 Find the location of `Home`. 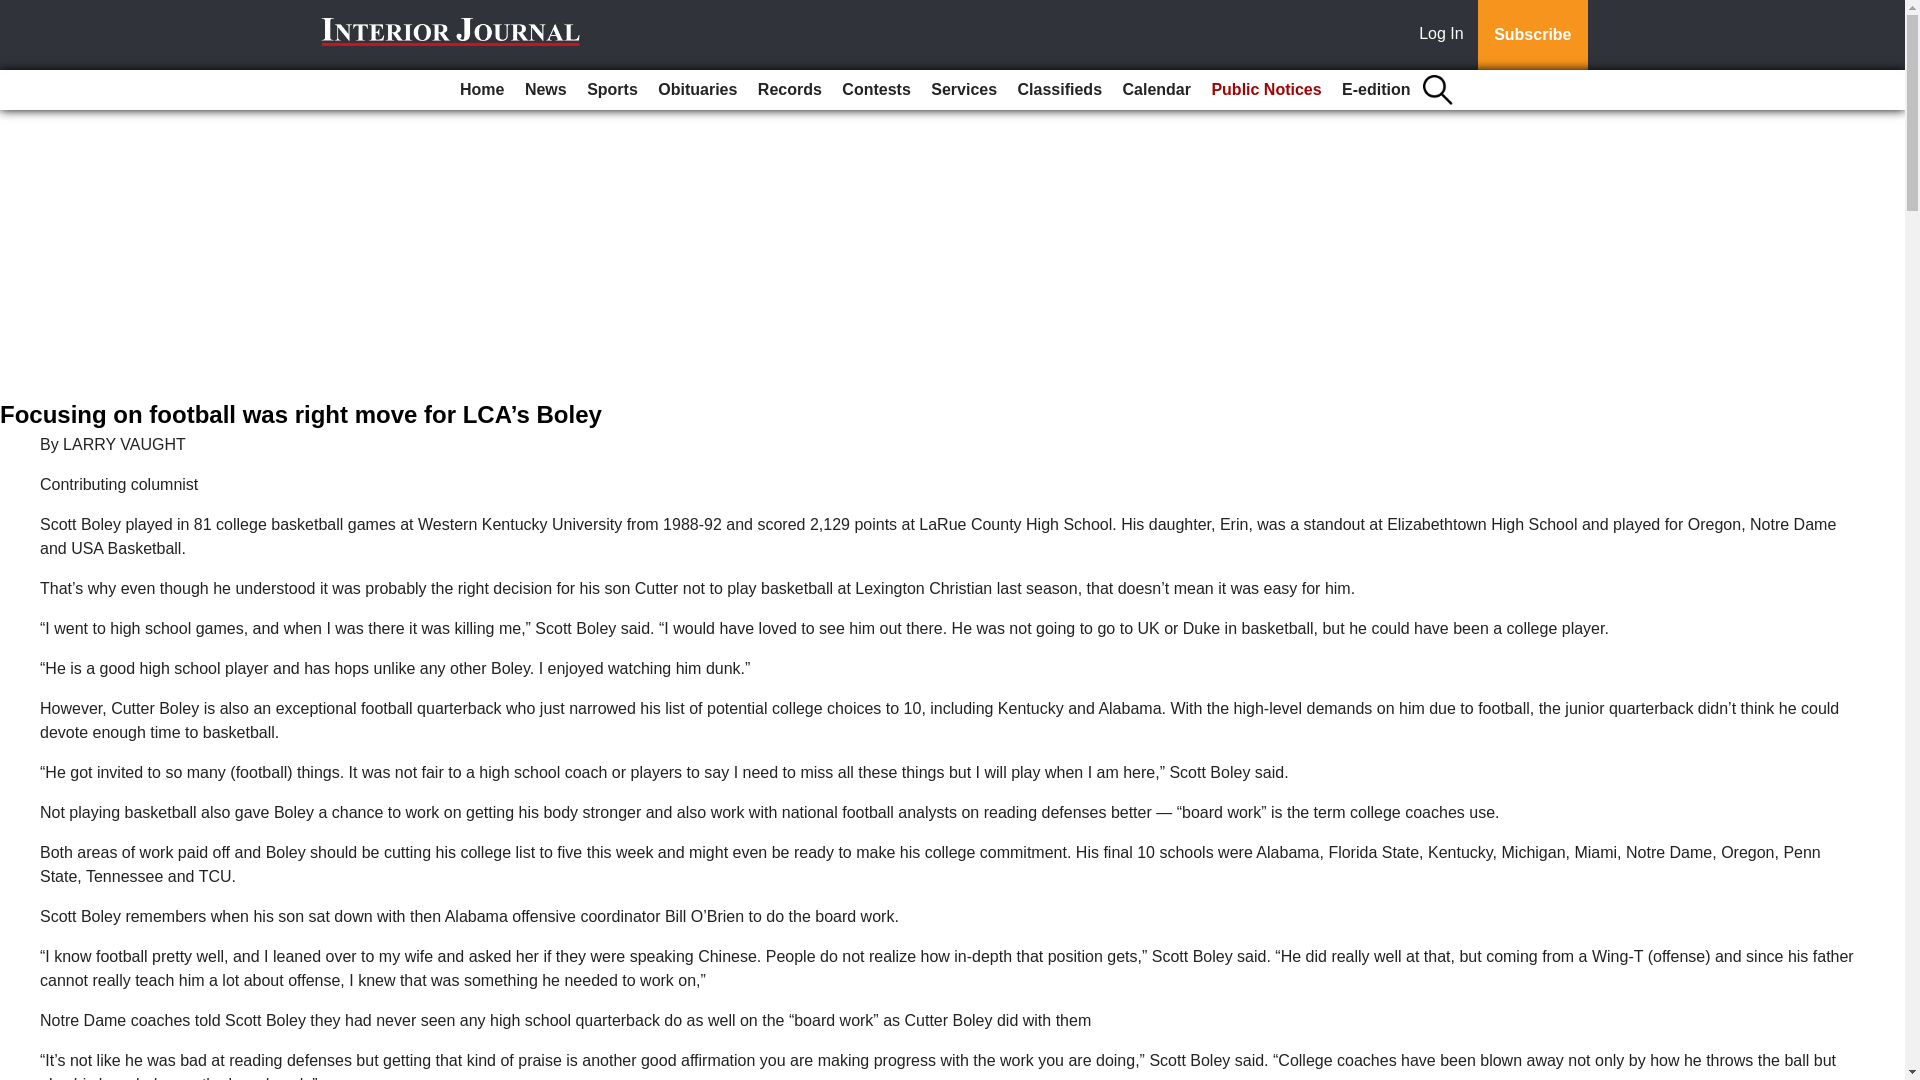

Home is located at coordinates (482, 90).